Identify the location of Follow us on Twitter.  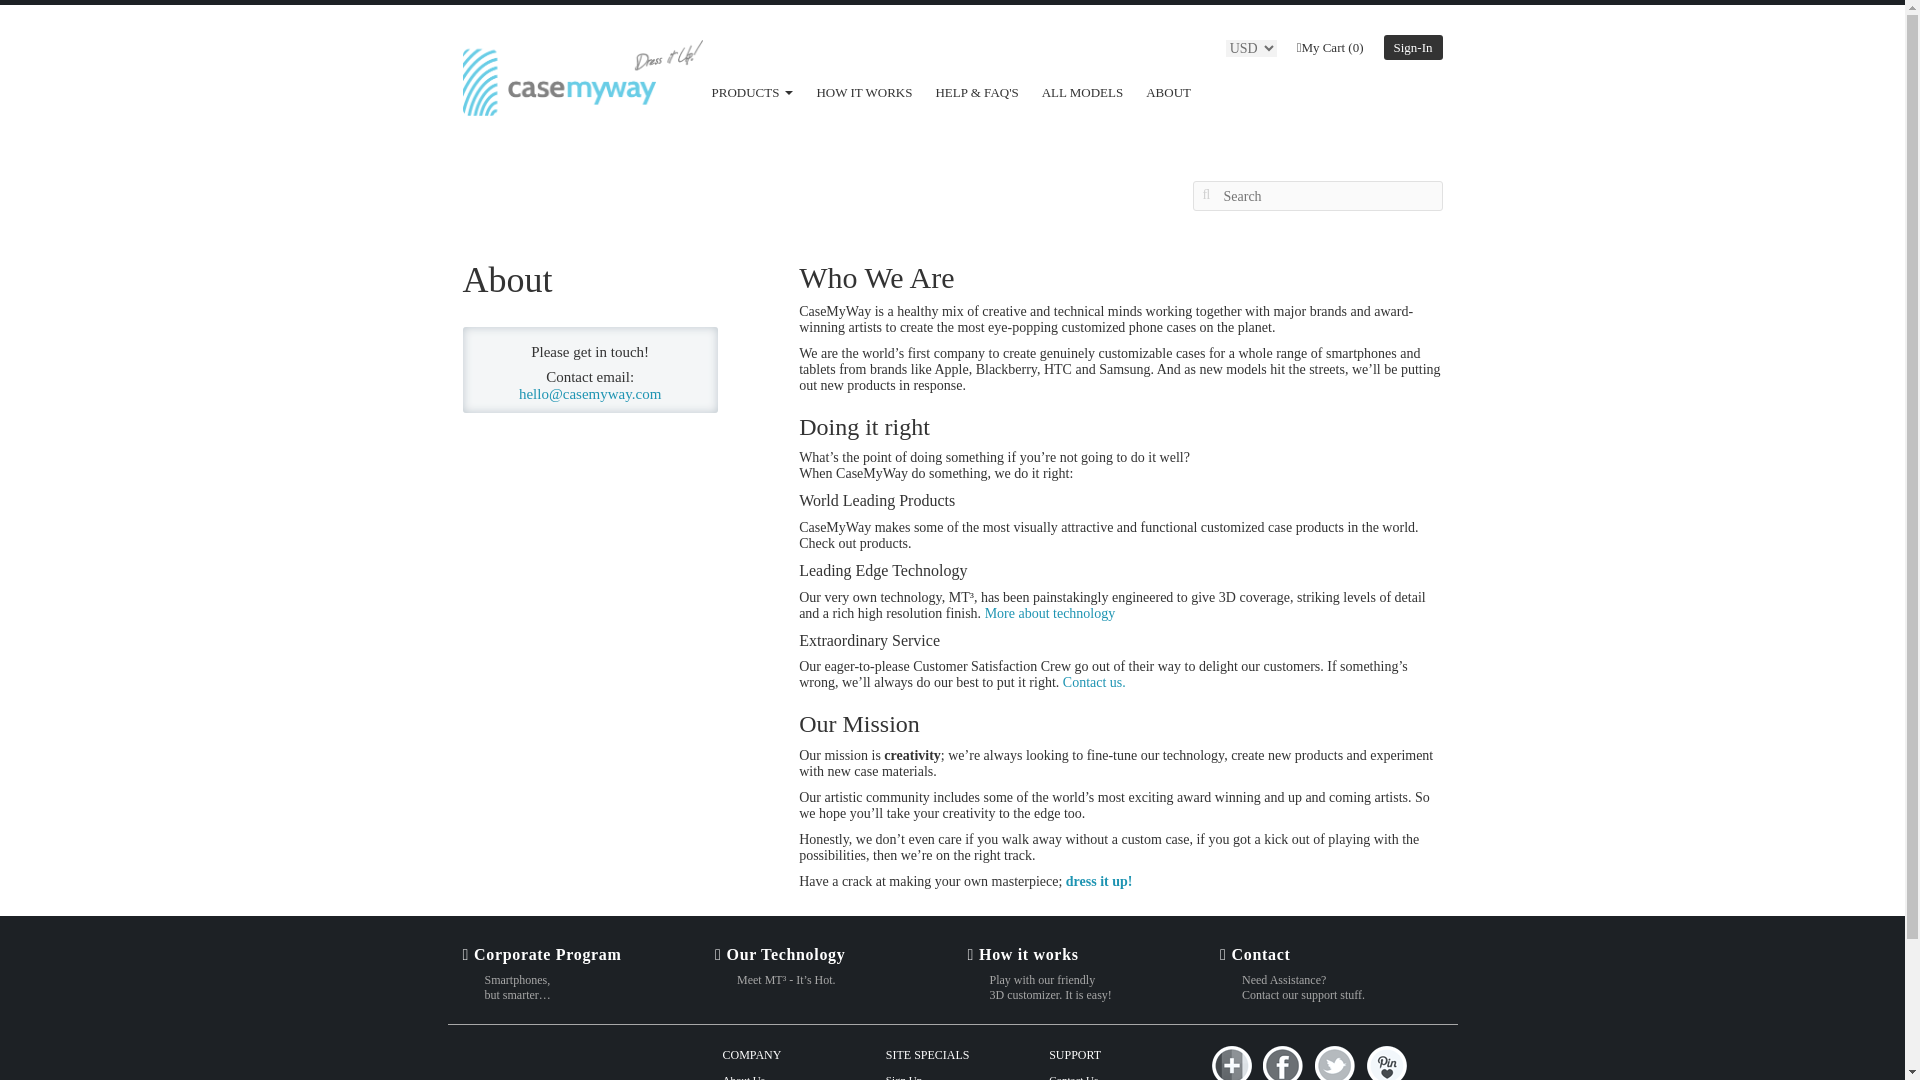
(1336, 1062).